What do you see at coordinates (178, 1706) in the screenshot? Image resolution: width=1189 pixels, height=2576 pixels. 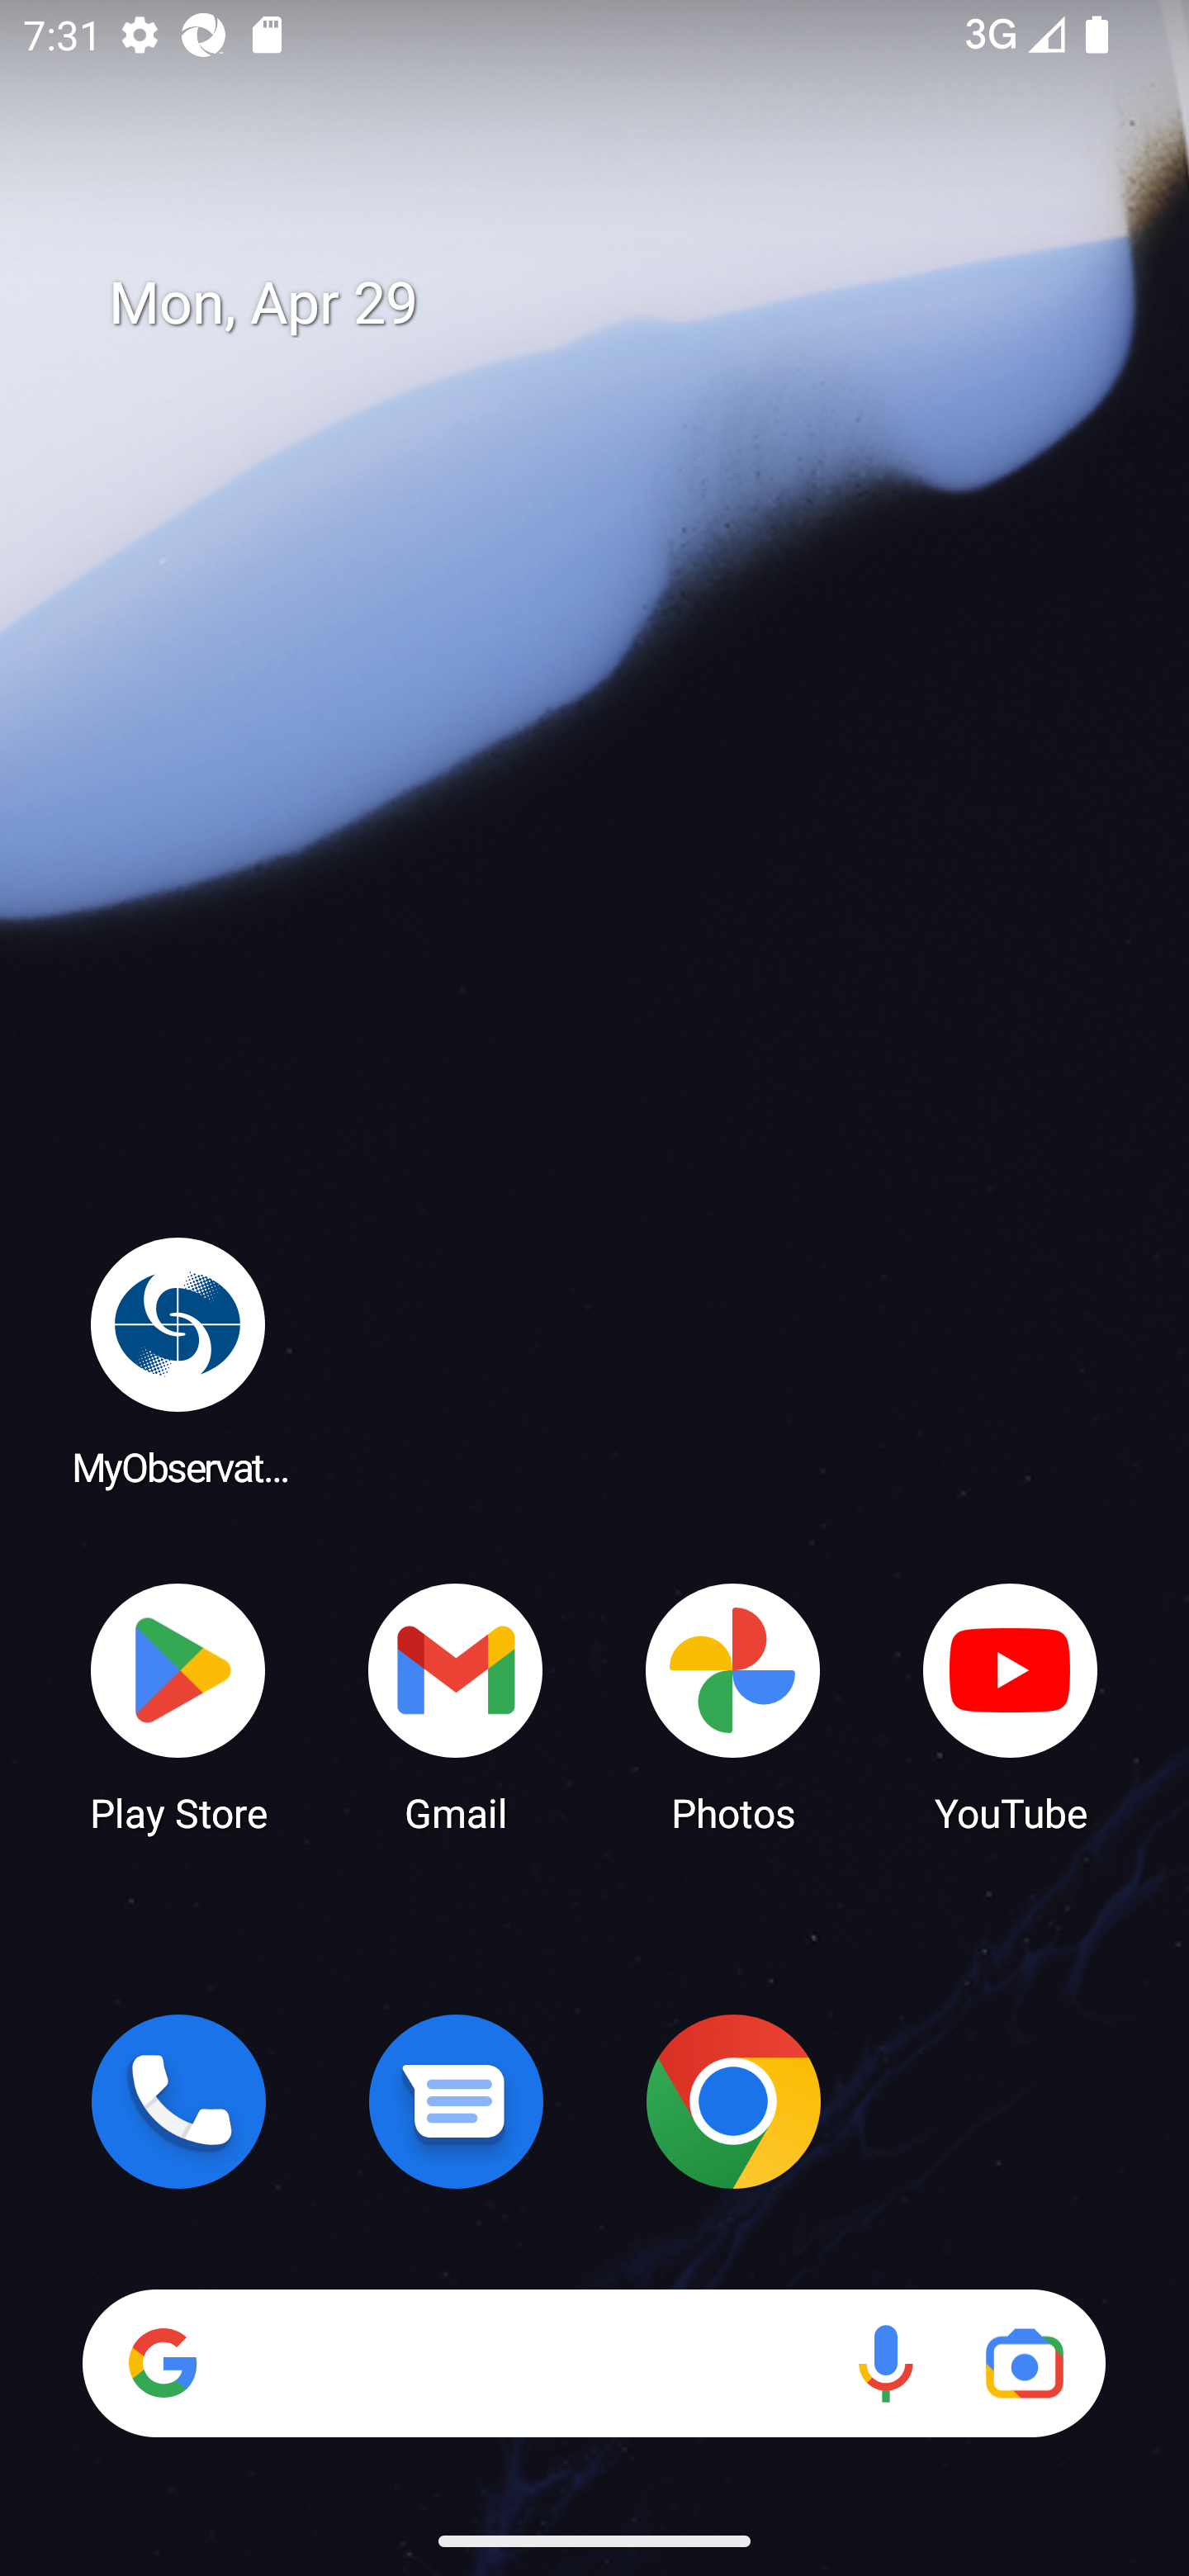 I see `Play Store` at bounding box center [178, 1706].